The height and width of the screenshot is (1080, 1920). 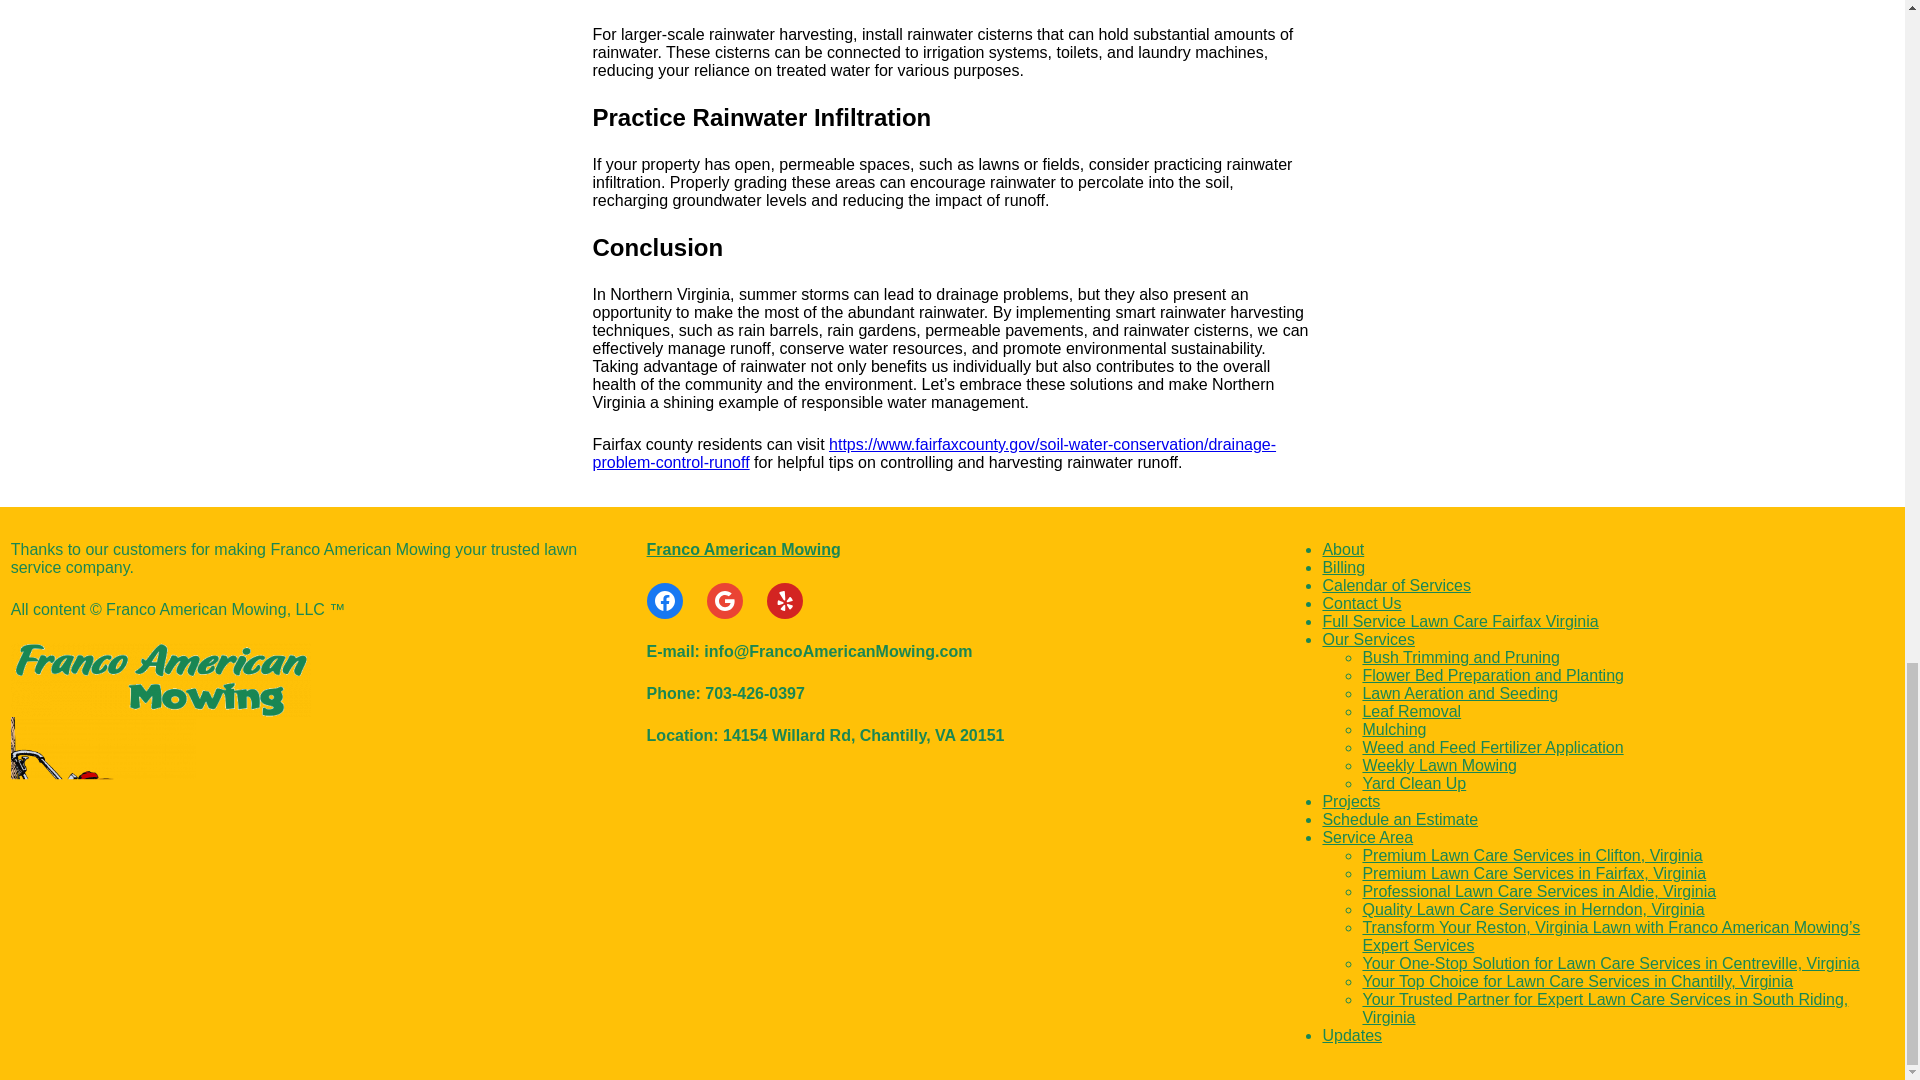 What do you see at coordinates (1342, 550) in the screenshot?
I see `About` at bounding box center [1342, 550].